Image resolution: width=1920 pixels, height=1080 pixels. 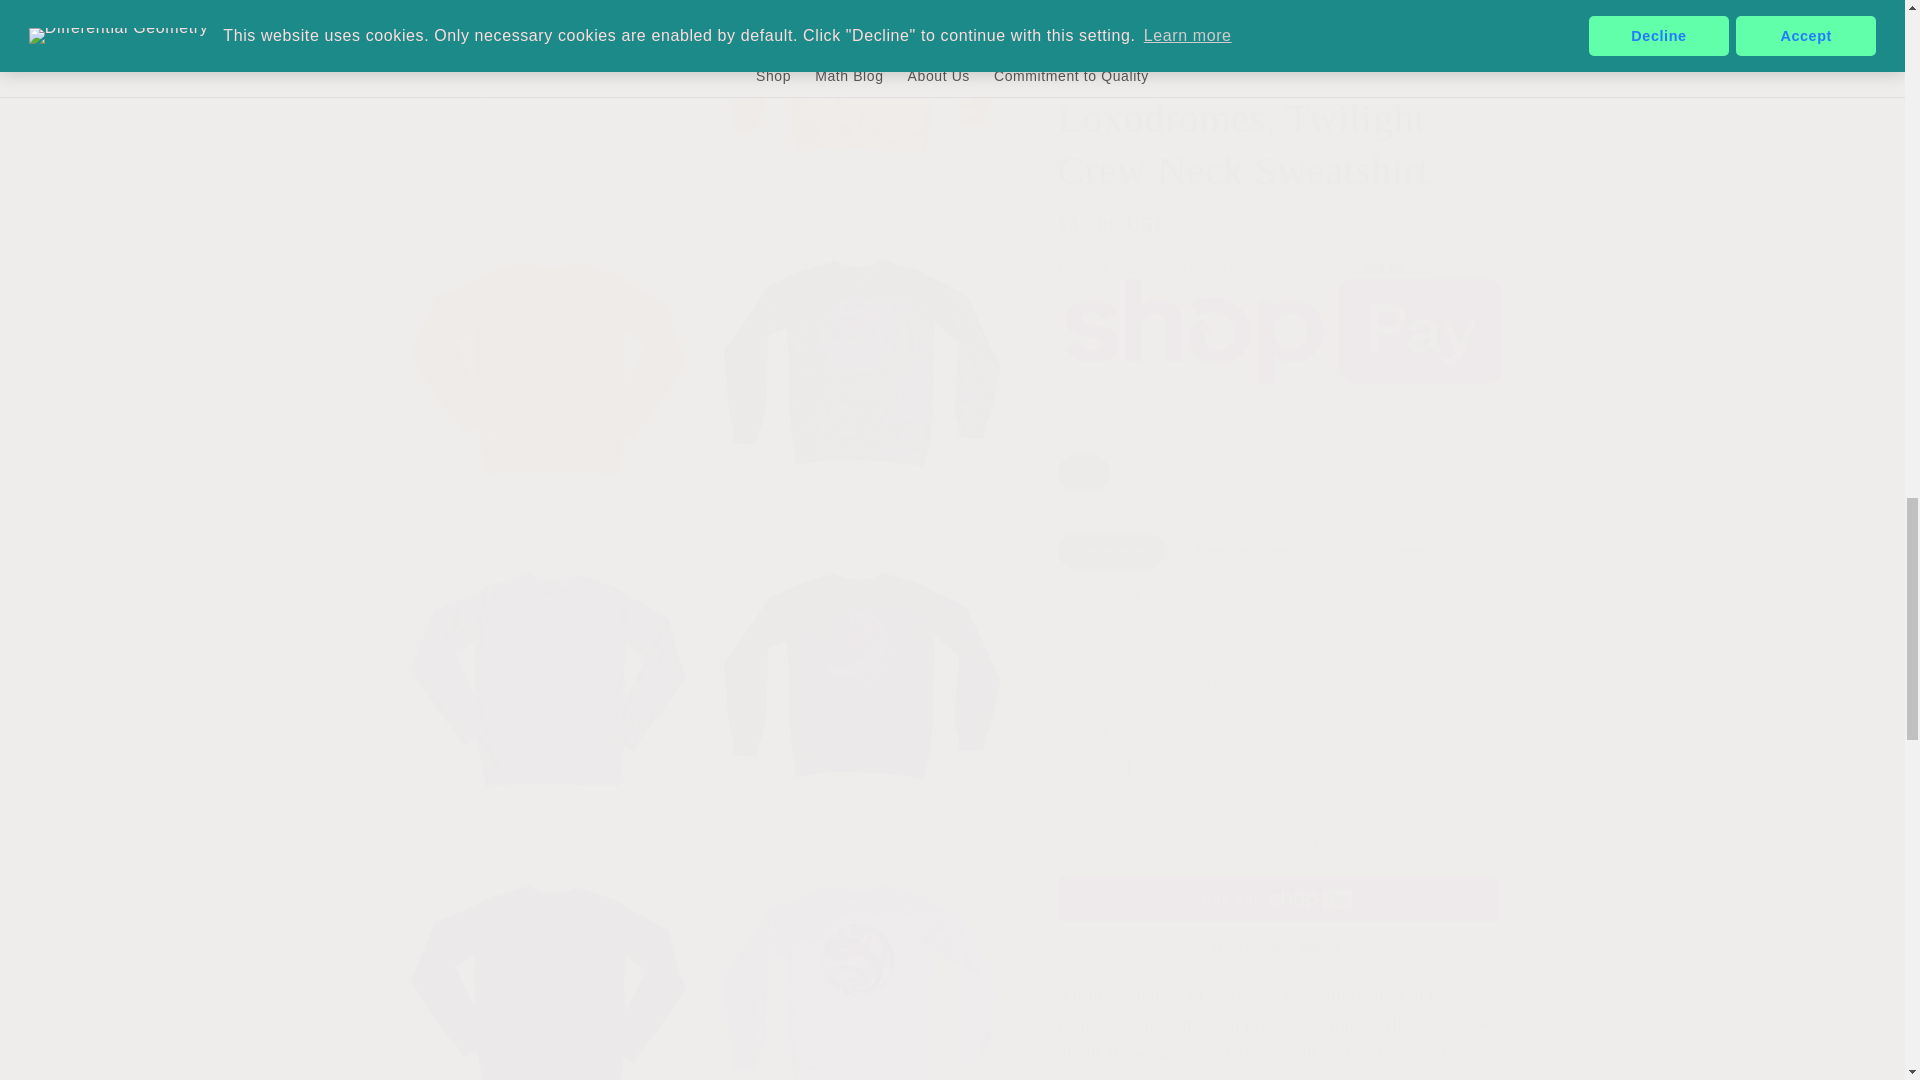 I want to click on Open media 14 in modal, so click(x=548, y=659).